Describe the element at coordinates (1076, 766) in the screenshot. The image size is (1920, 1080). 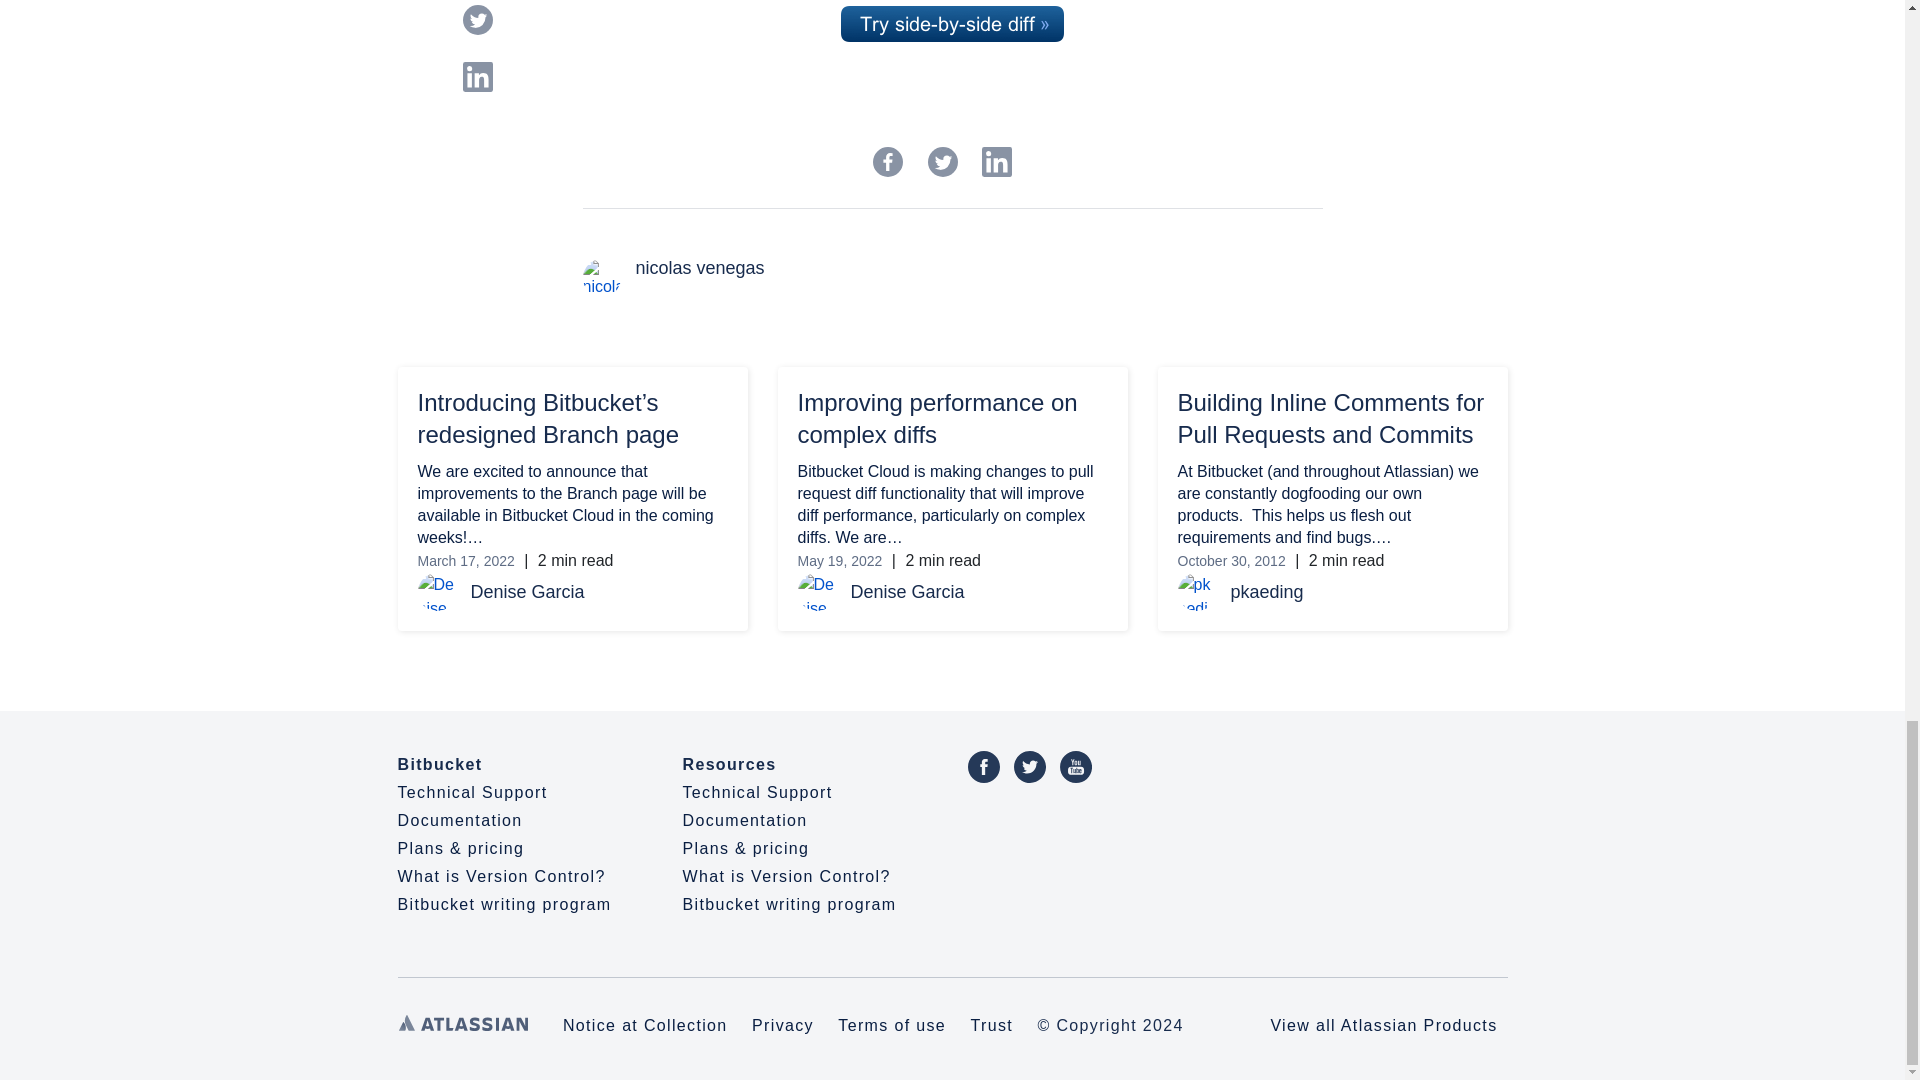
I see `Atlassian on YouTube` at that location.